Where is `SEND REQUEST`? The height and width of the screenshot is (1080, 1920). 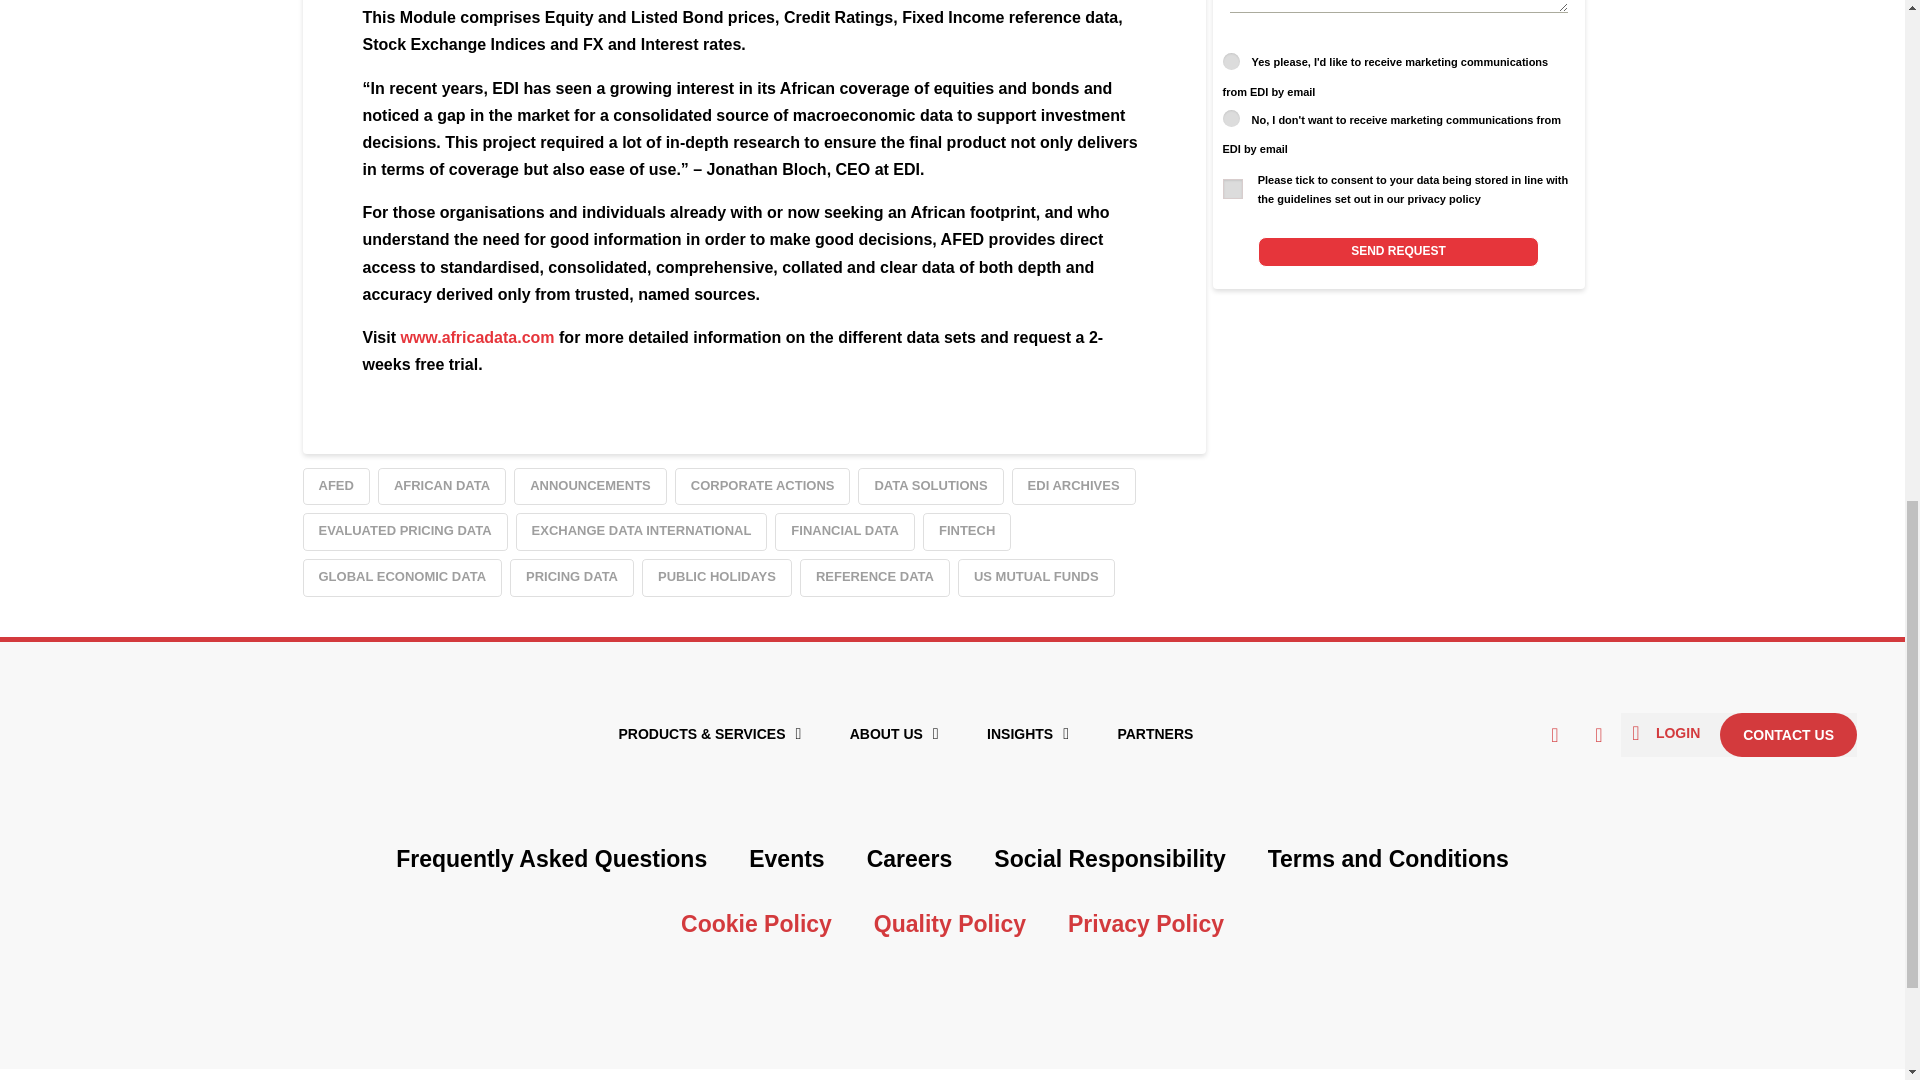
SEND REQUEST is located at coordinates (1398, 250).